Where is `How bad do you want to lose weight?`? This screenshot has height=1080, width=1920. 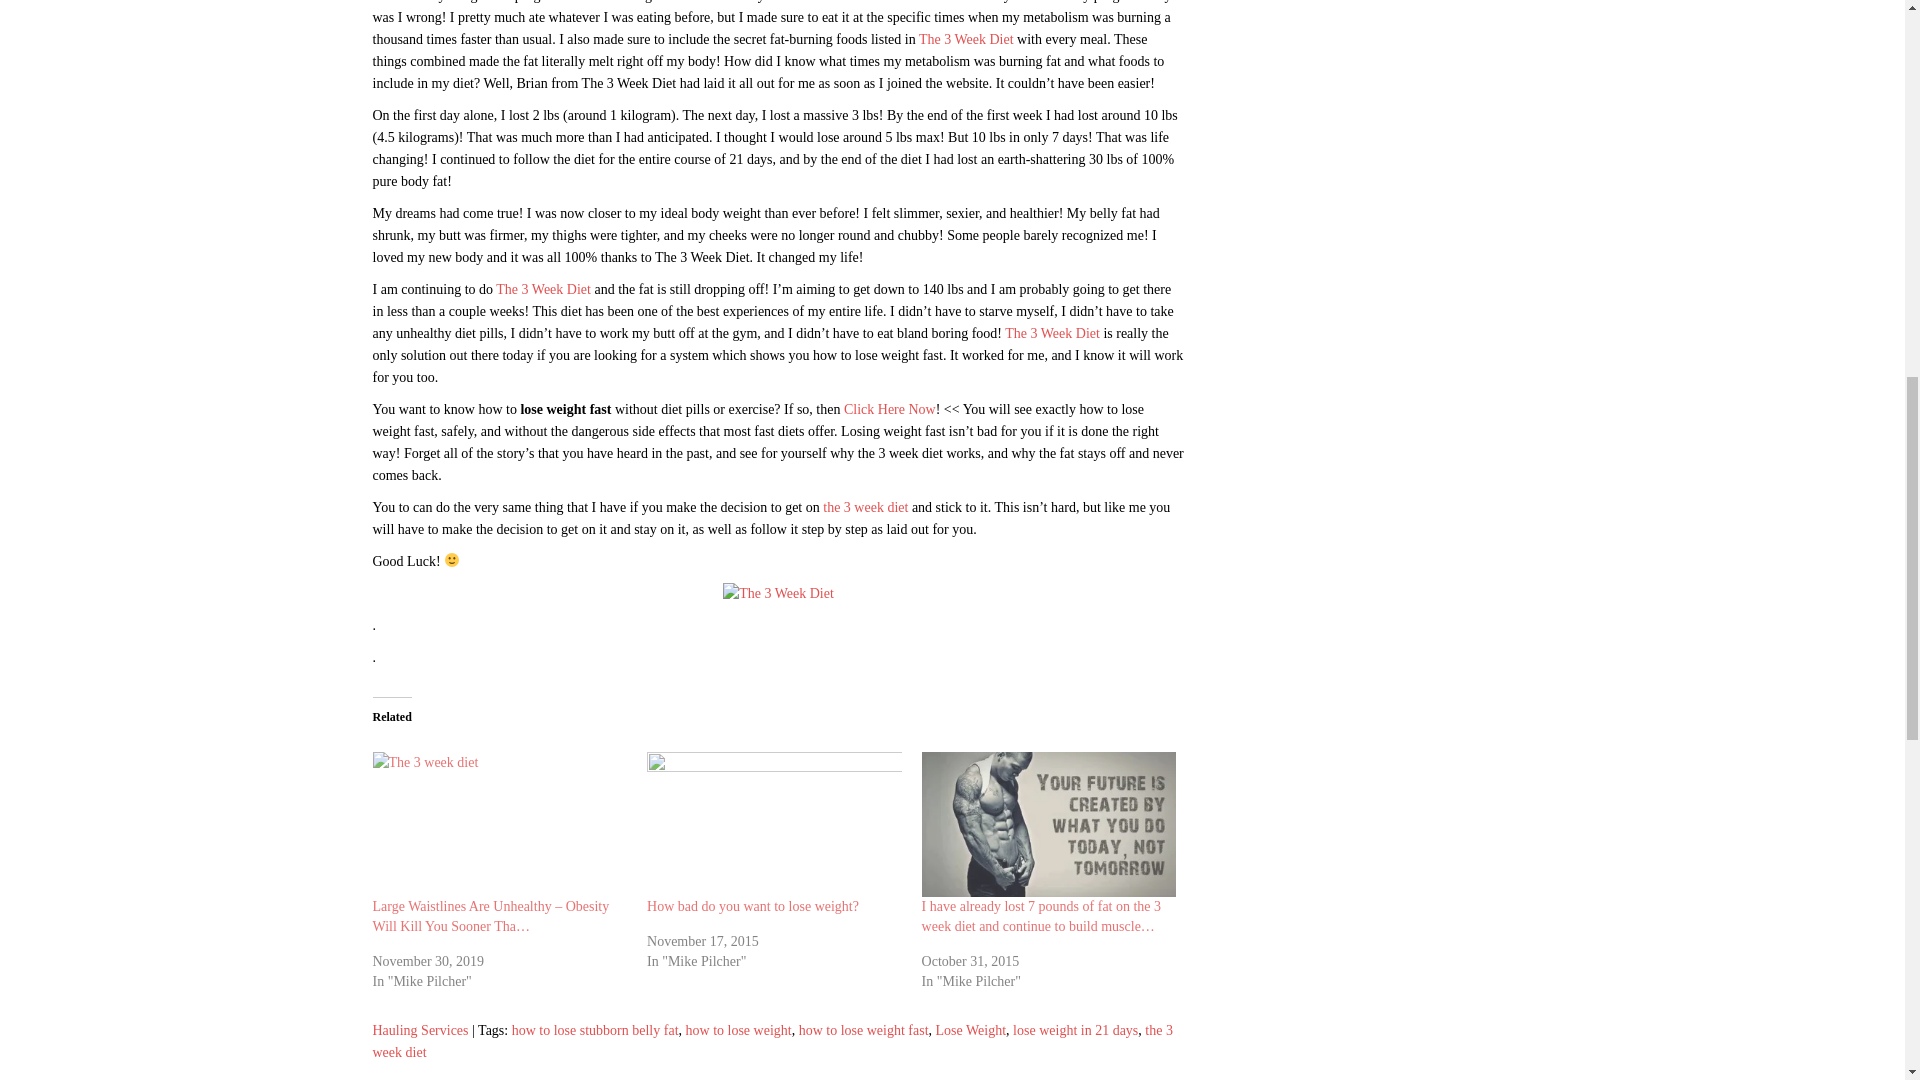 How bad do you want to lose weight? is located at coordinates (774, 824).